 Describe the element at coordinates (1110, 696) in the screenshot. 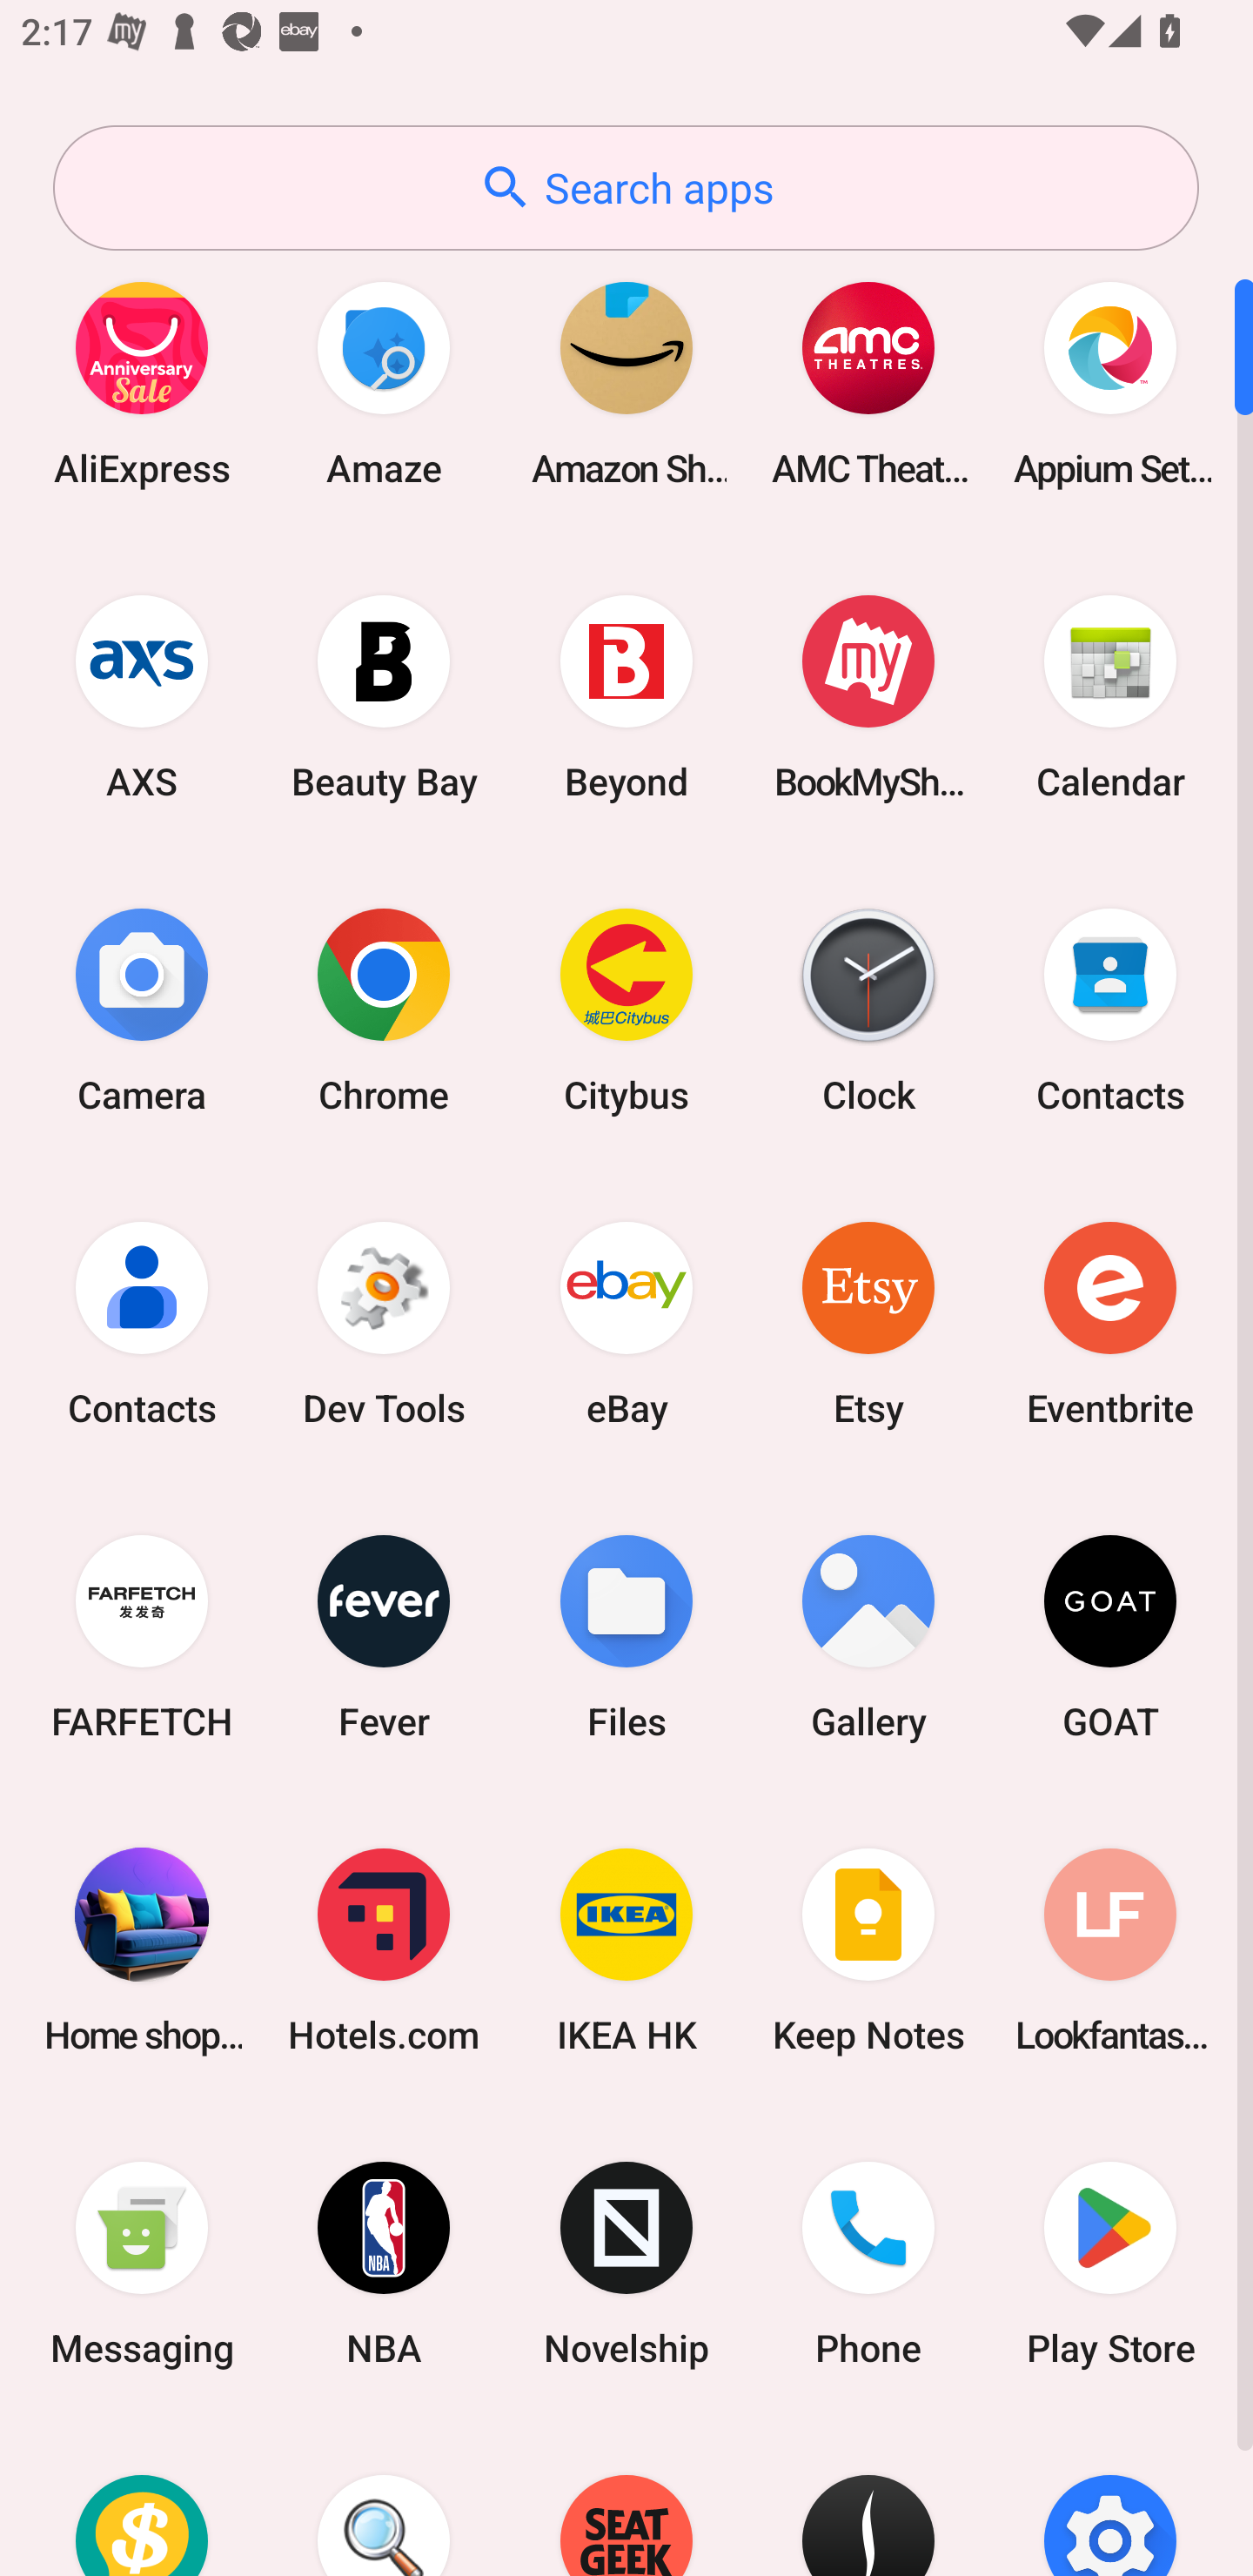

I see `Calendar` at that location.